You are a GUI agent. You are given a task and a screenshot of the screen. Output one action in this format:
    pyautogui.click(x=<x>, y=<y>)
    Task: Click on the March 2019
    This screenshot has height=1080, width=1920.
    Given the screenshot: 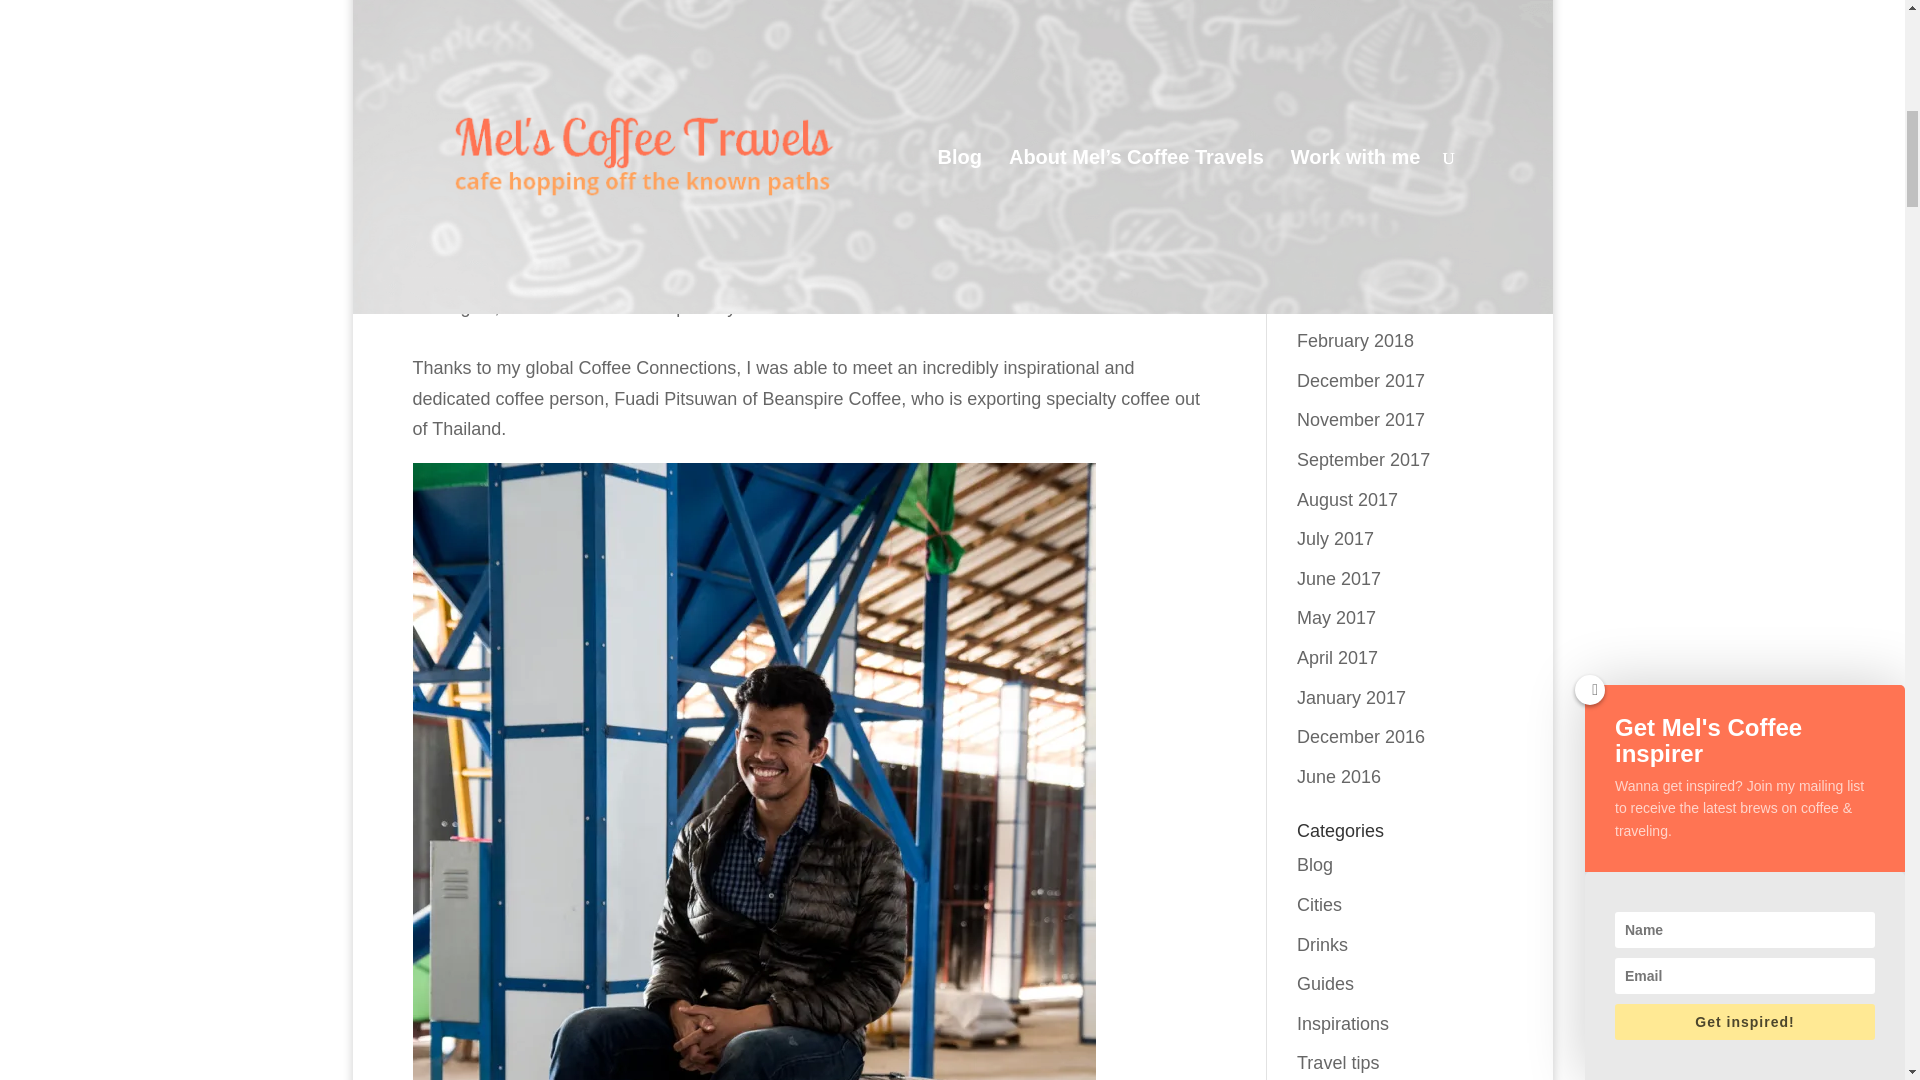 What is the action you would take?
    pyautogui.click(x=1344, y=142)
    